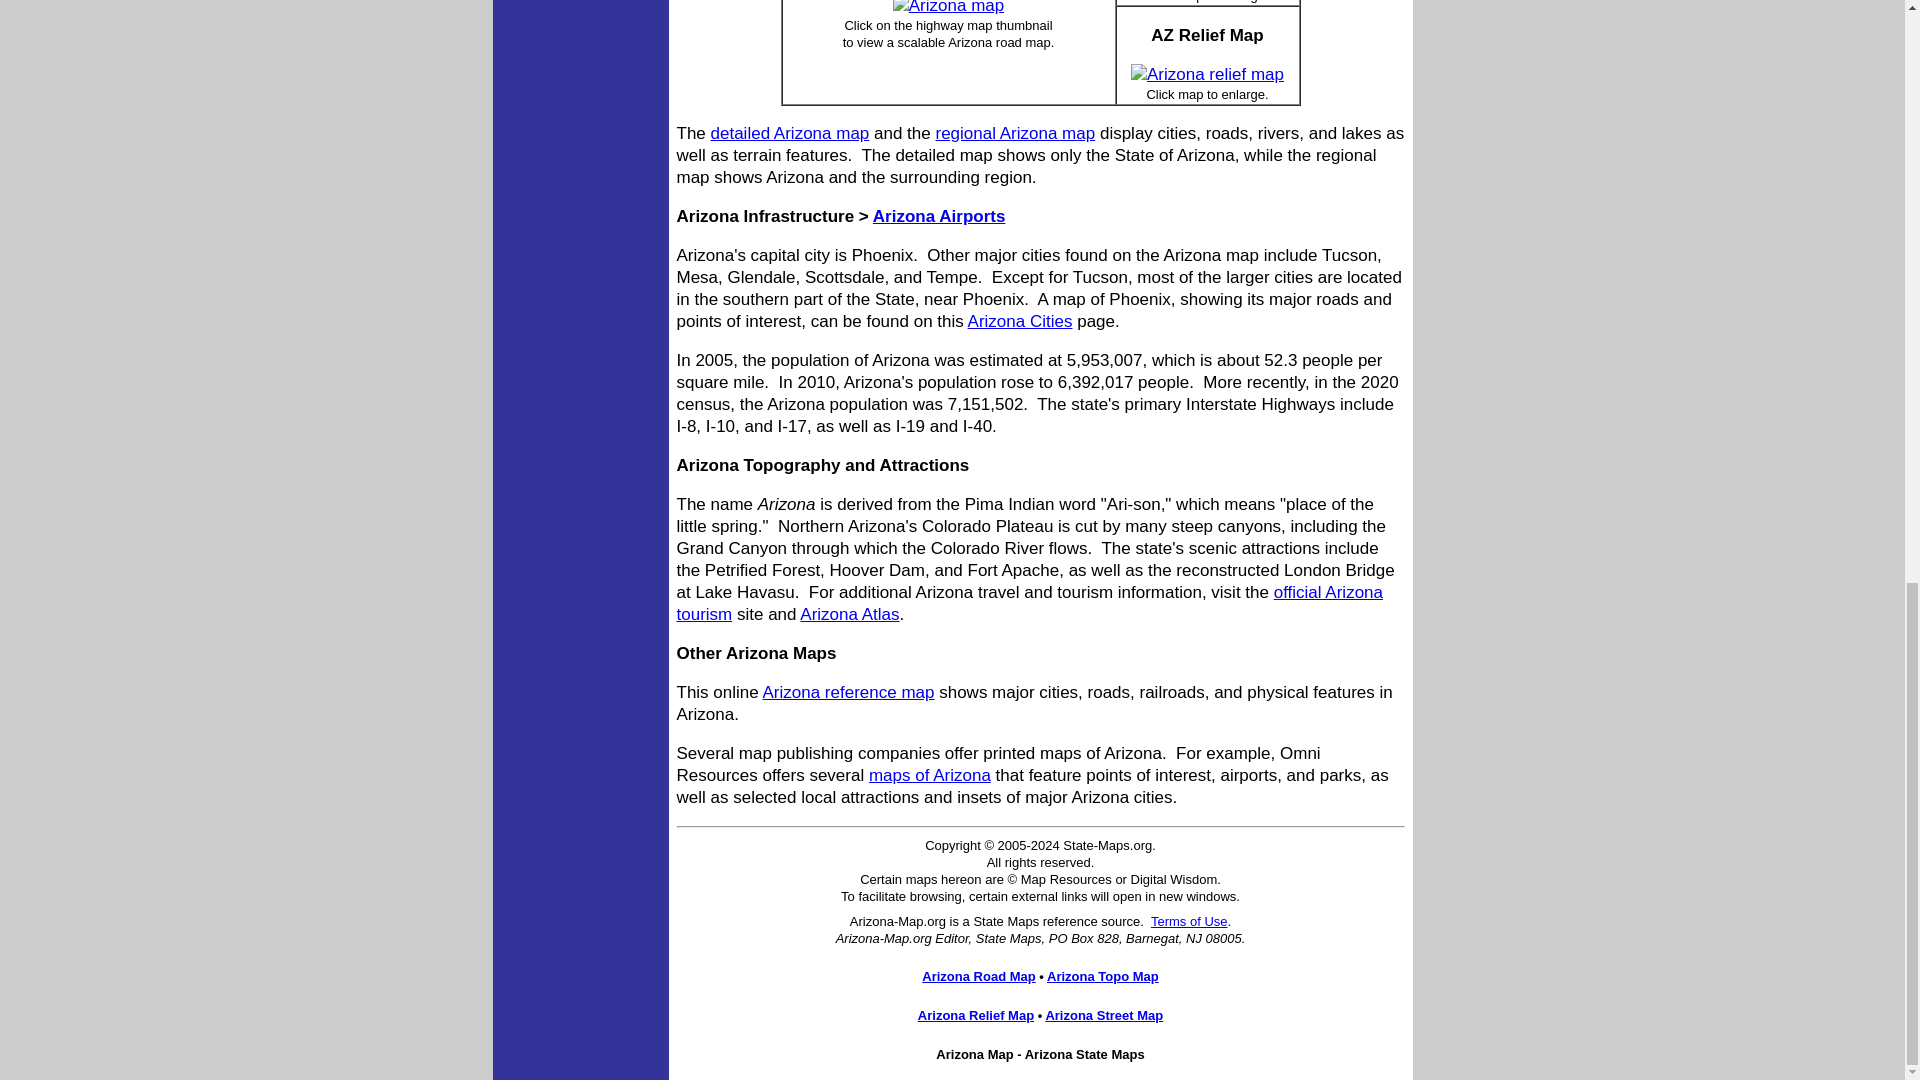  Describe the element at coordinates (1102, 976) in the screenshot. I see `Arizona Topo Map` at that location.